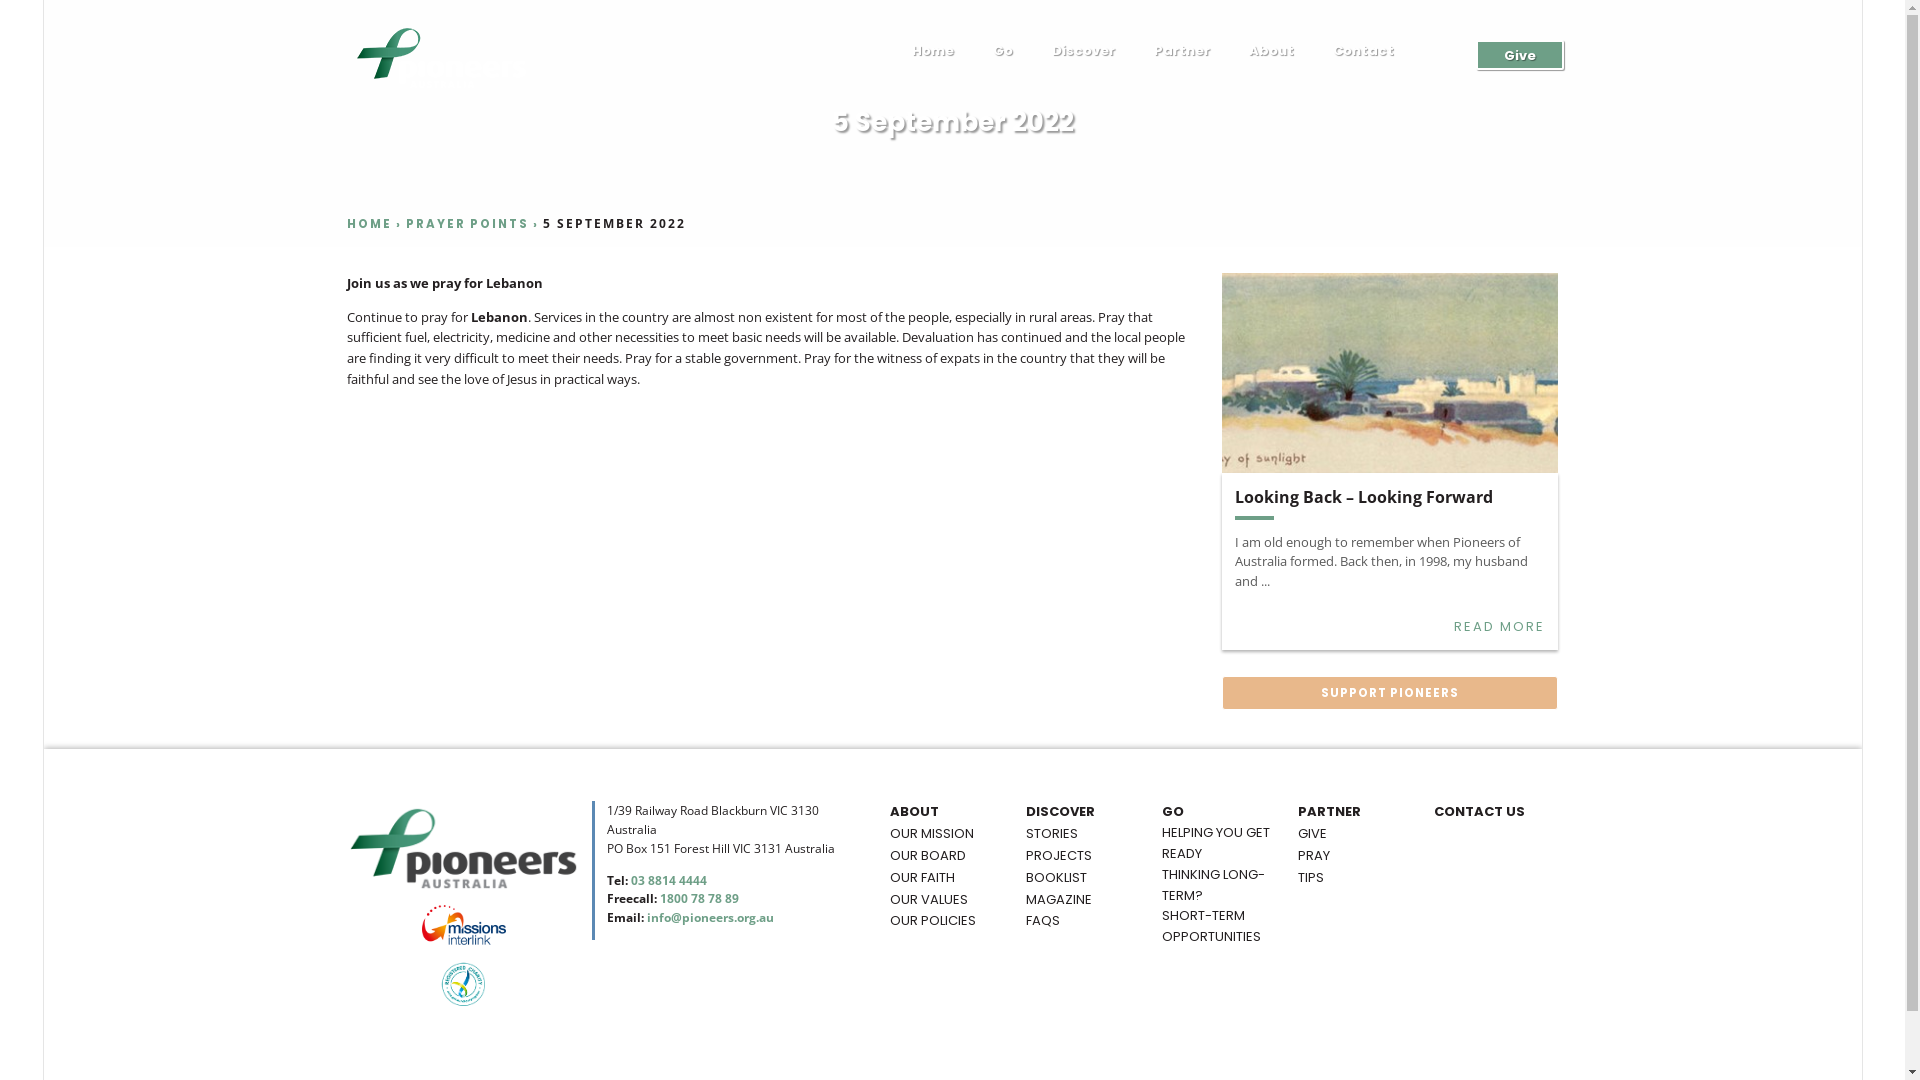 Image resolution: width=1920 pixels, height=1080 pixels. What do you see at coordinates (1364, 56) in the screenshot?
I see `Contact` at bounding box center [1364, 56].